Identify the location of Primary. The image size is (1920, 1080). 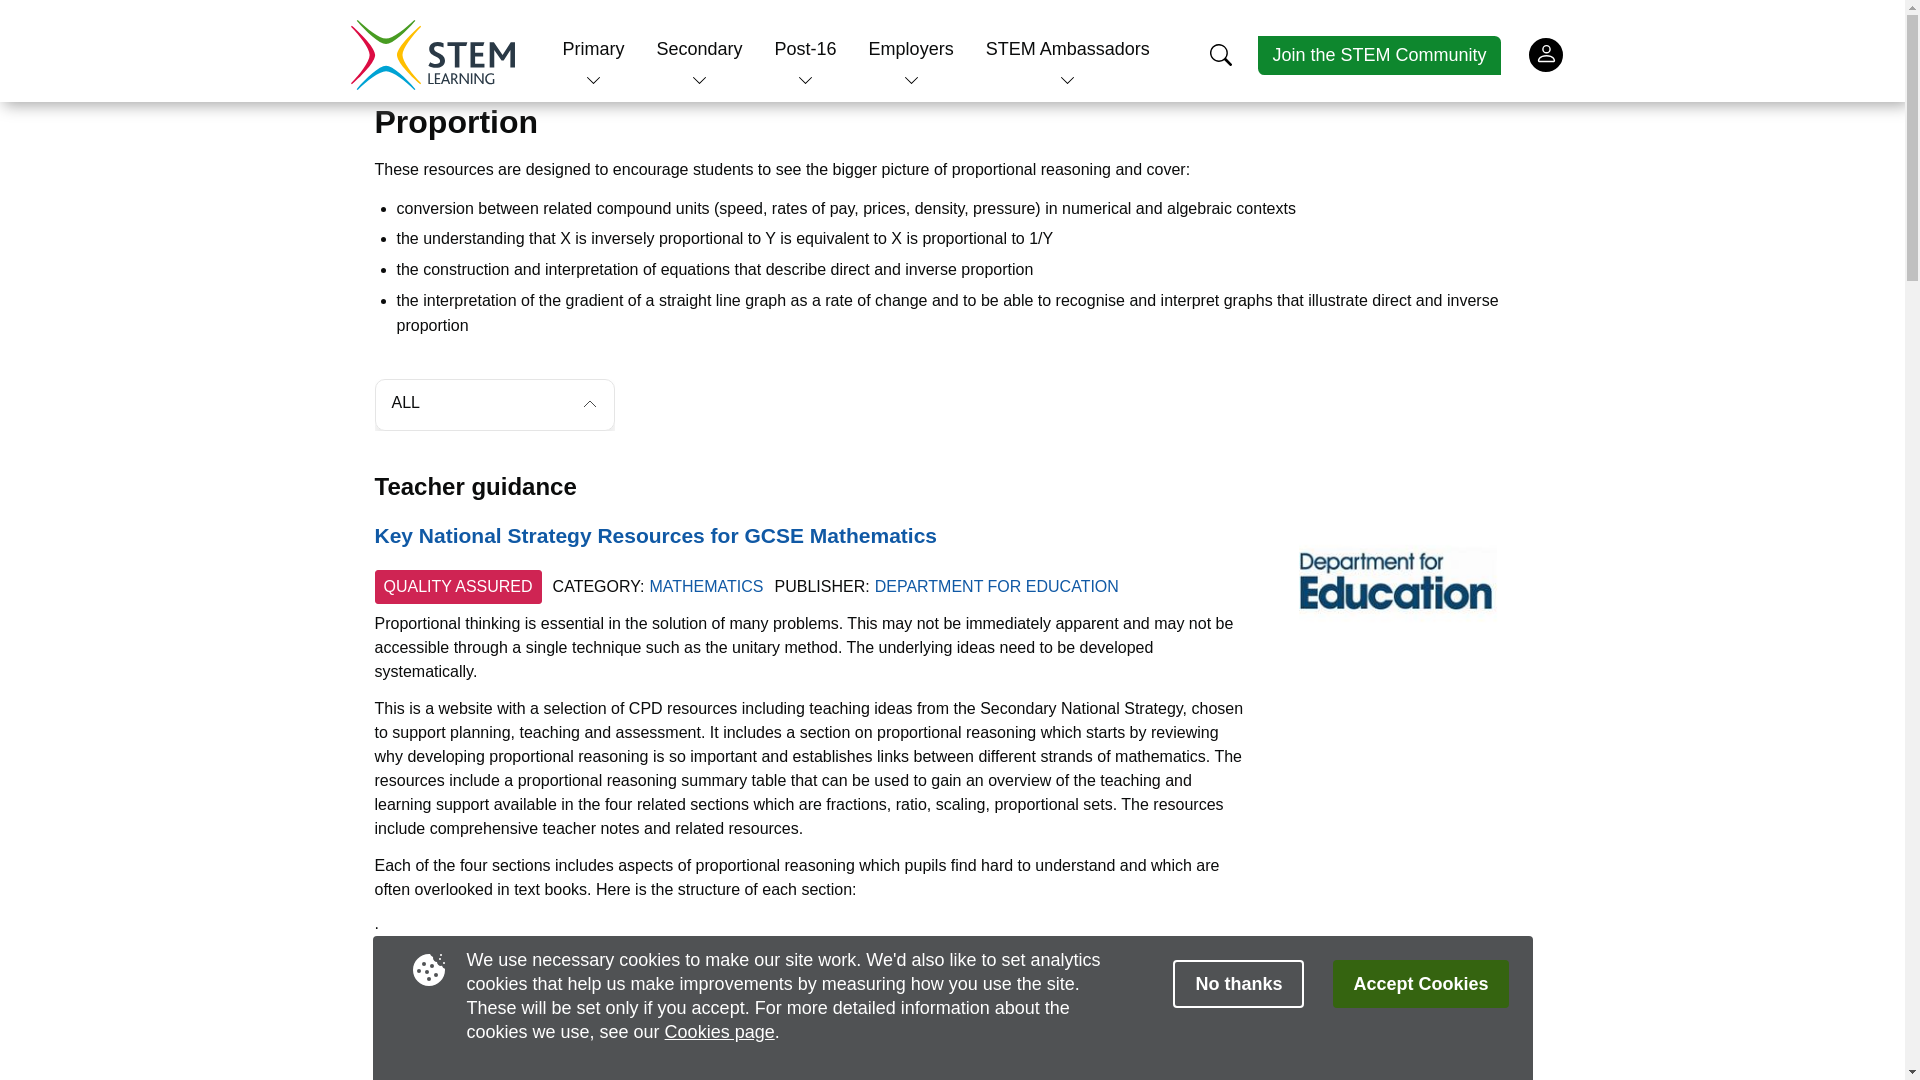
(593, 48).